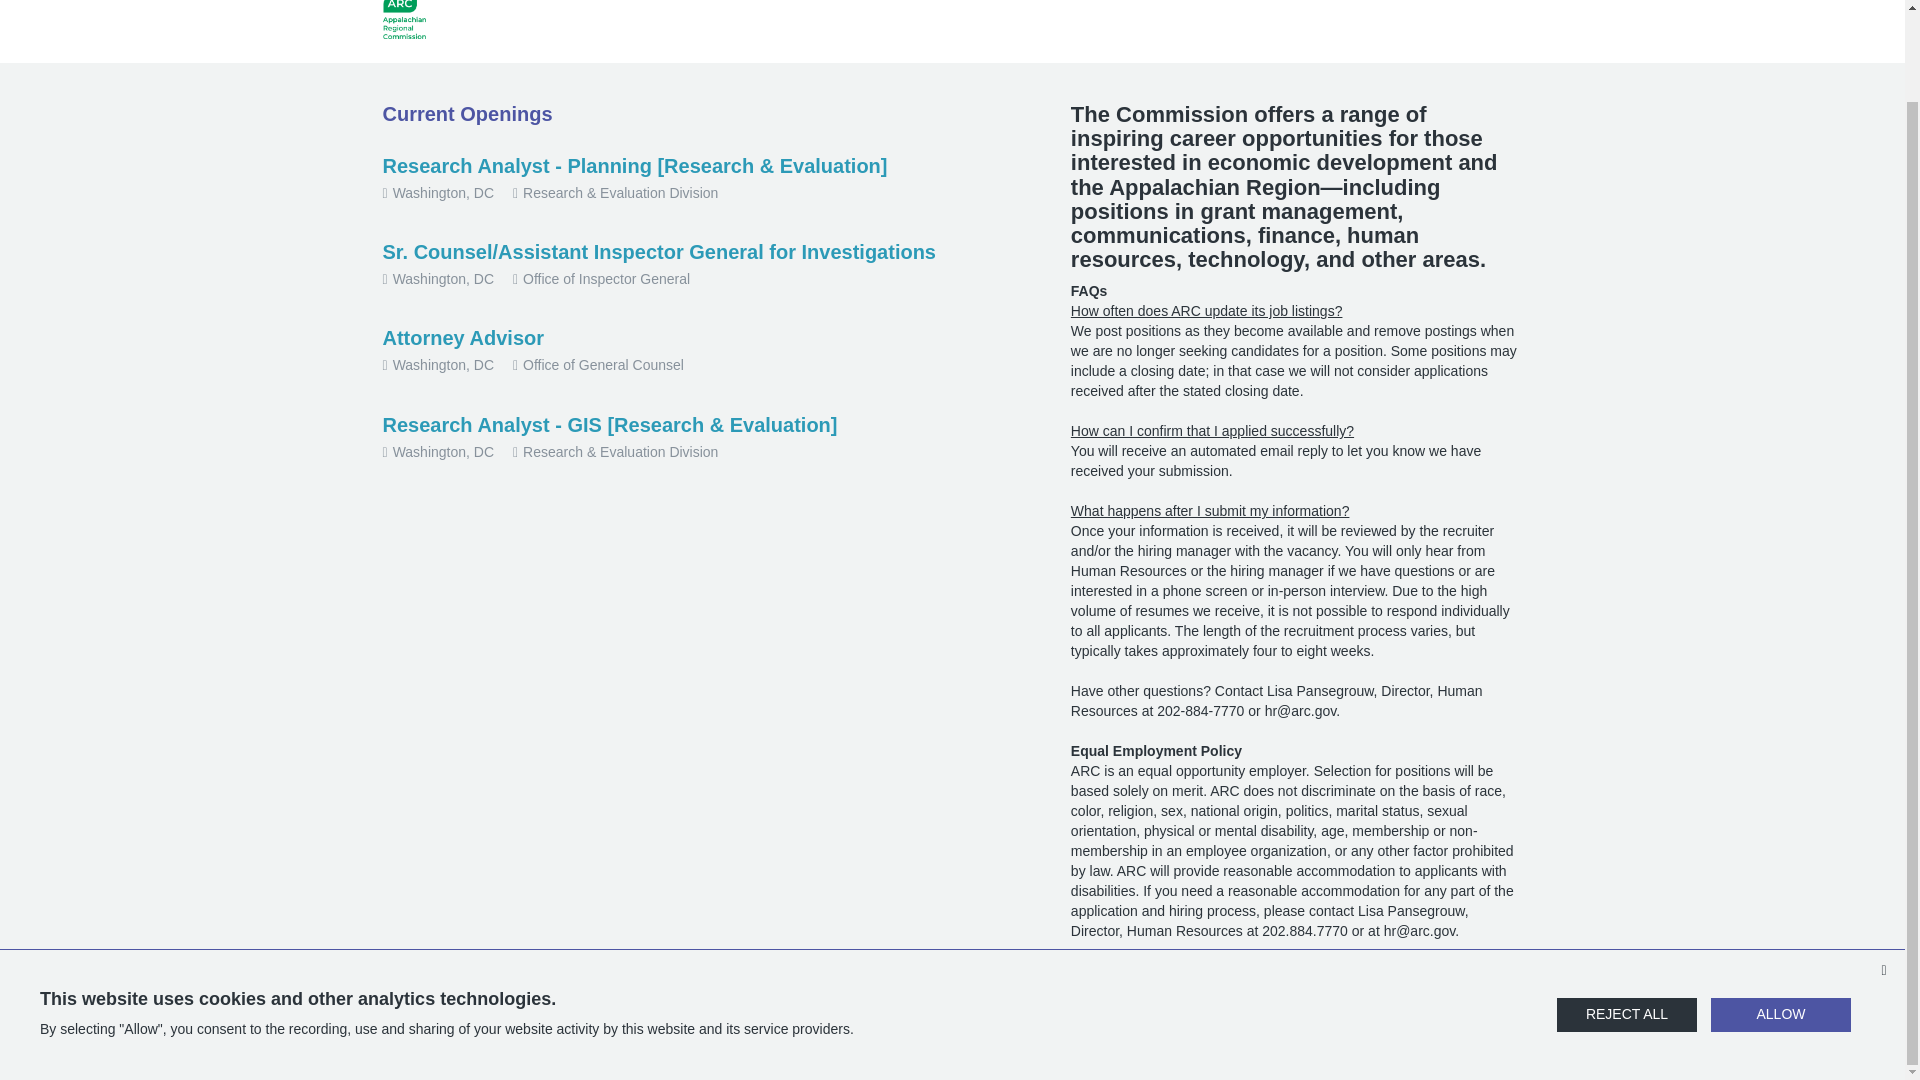  What do you see at coordinates (1627, 918) in the screenshot?
I see `REJECT ALL` at bounding box center [1627, 918].